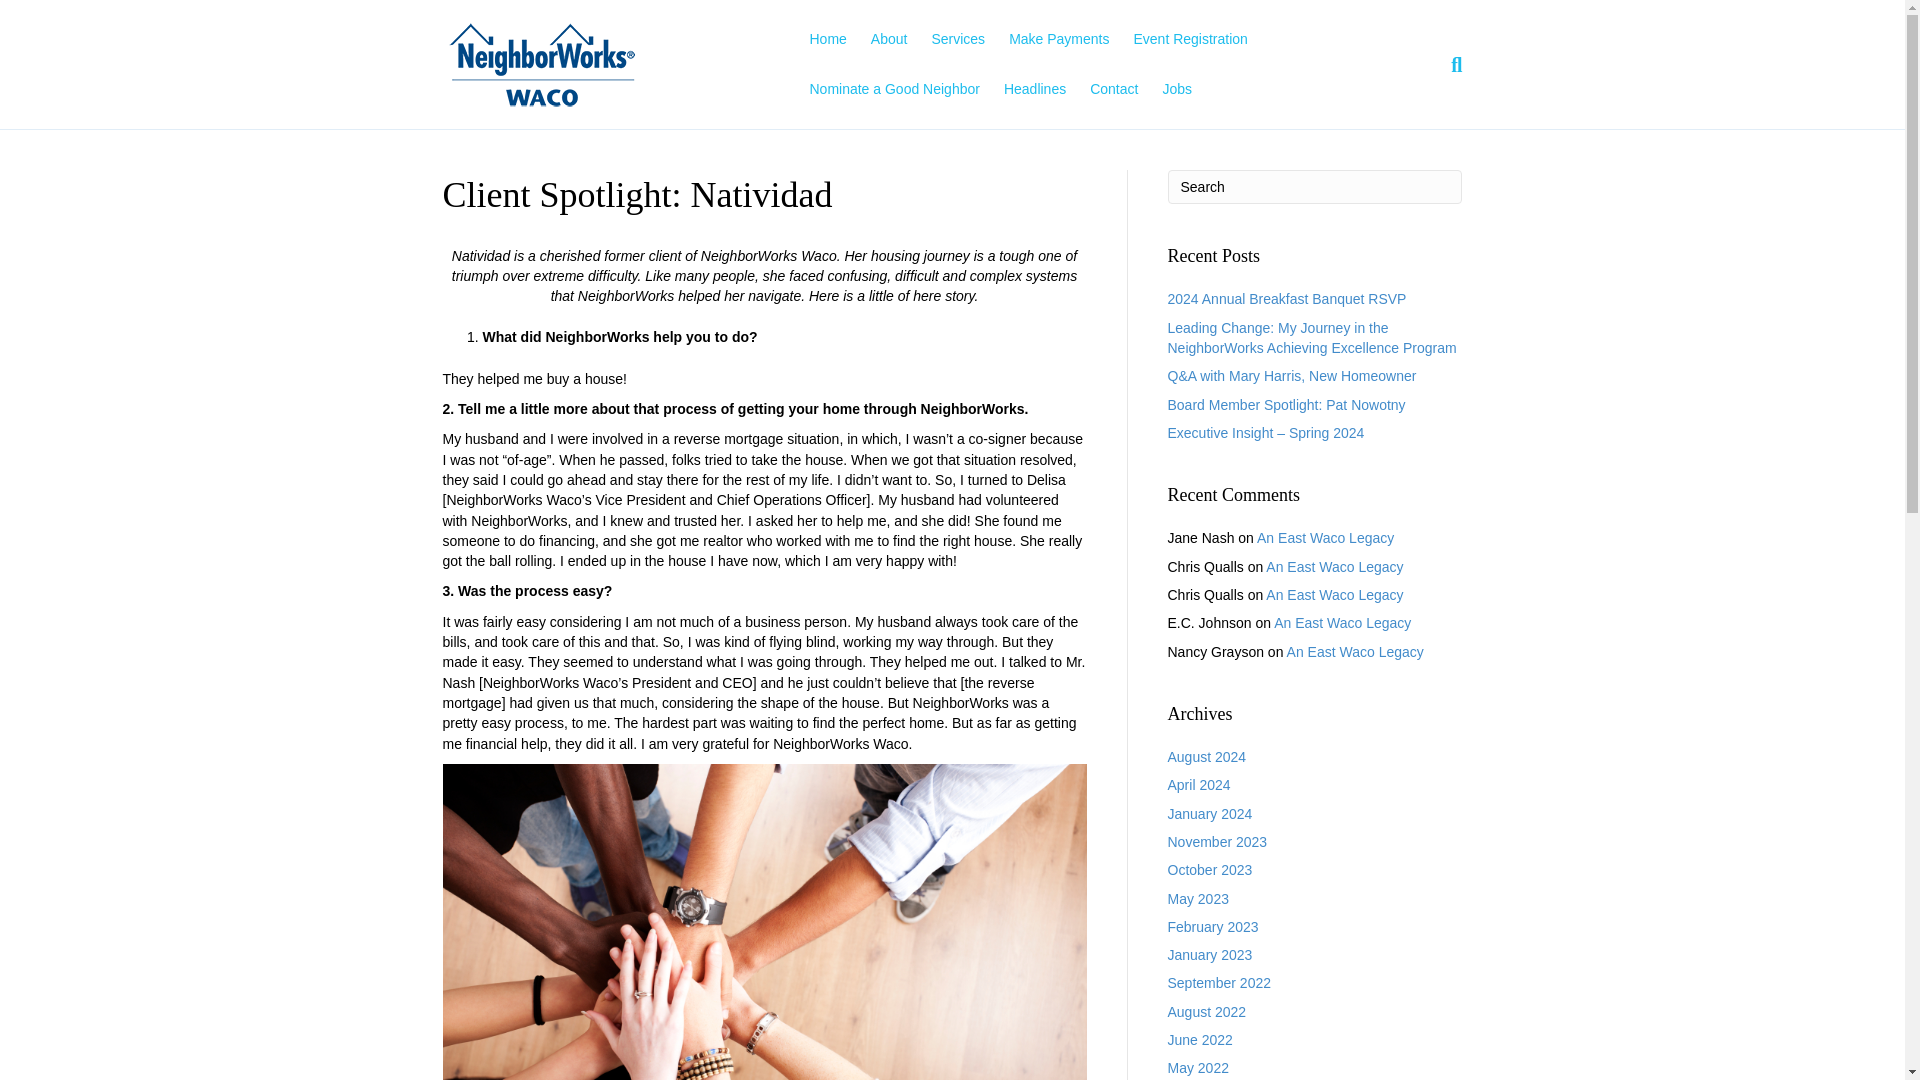 The image size is (1920, 1080). Describe the element at coordinates (1315, 186) in the screenshot. I see `Type and press Enter to search.` at that location.